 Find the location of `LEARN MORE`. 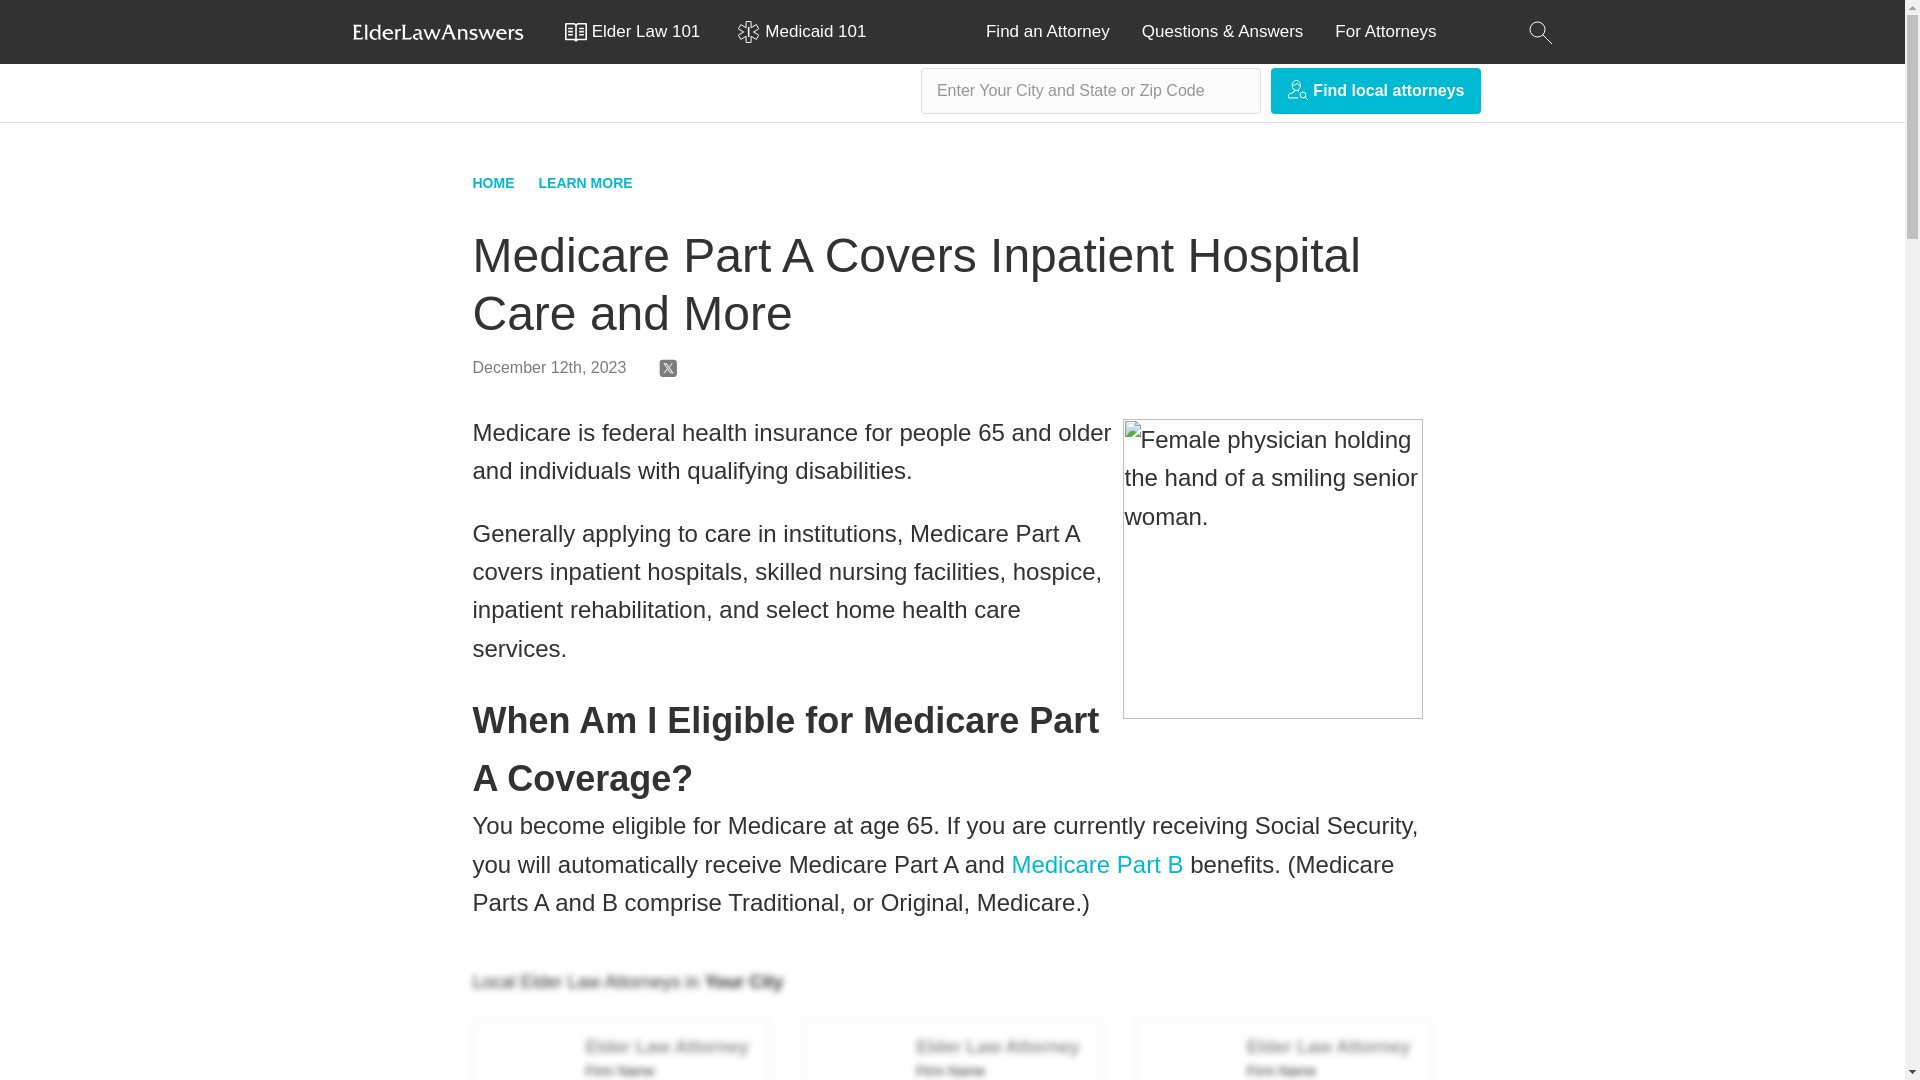

LEARN MORE is located at coordinates (584, 182).